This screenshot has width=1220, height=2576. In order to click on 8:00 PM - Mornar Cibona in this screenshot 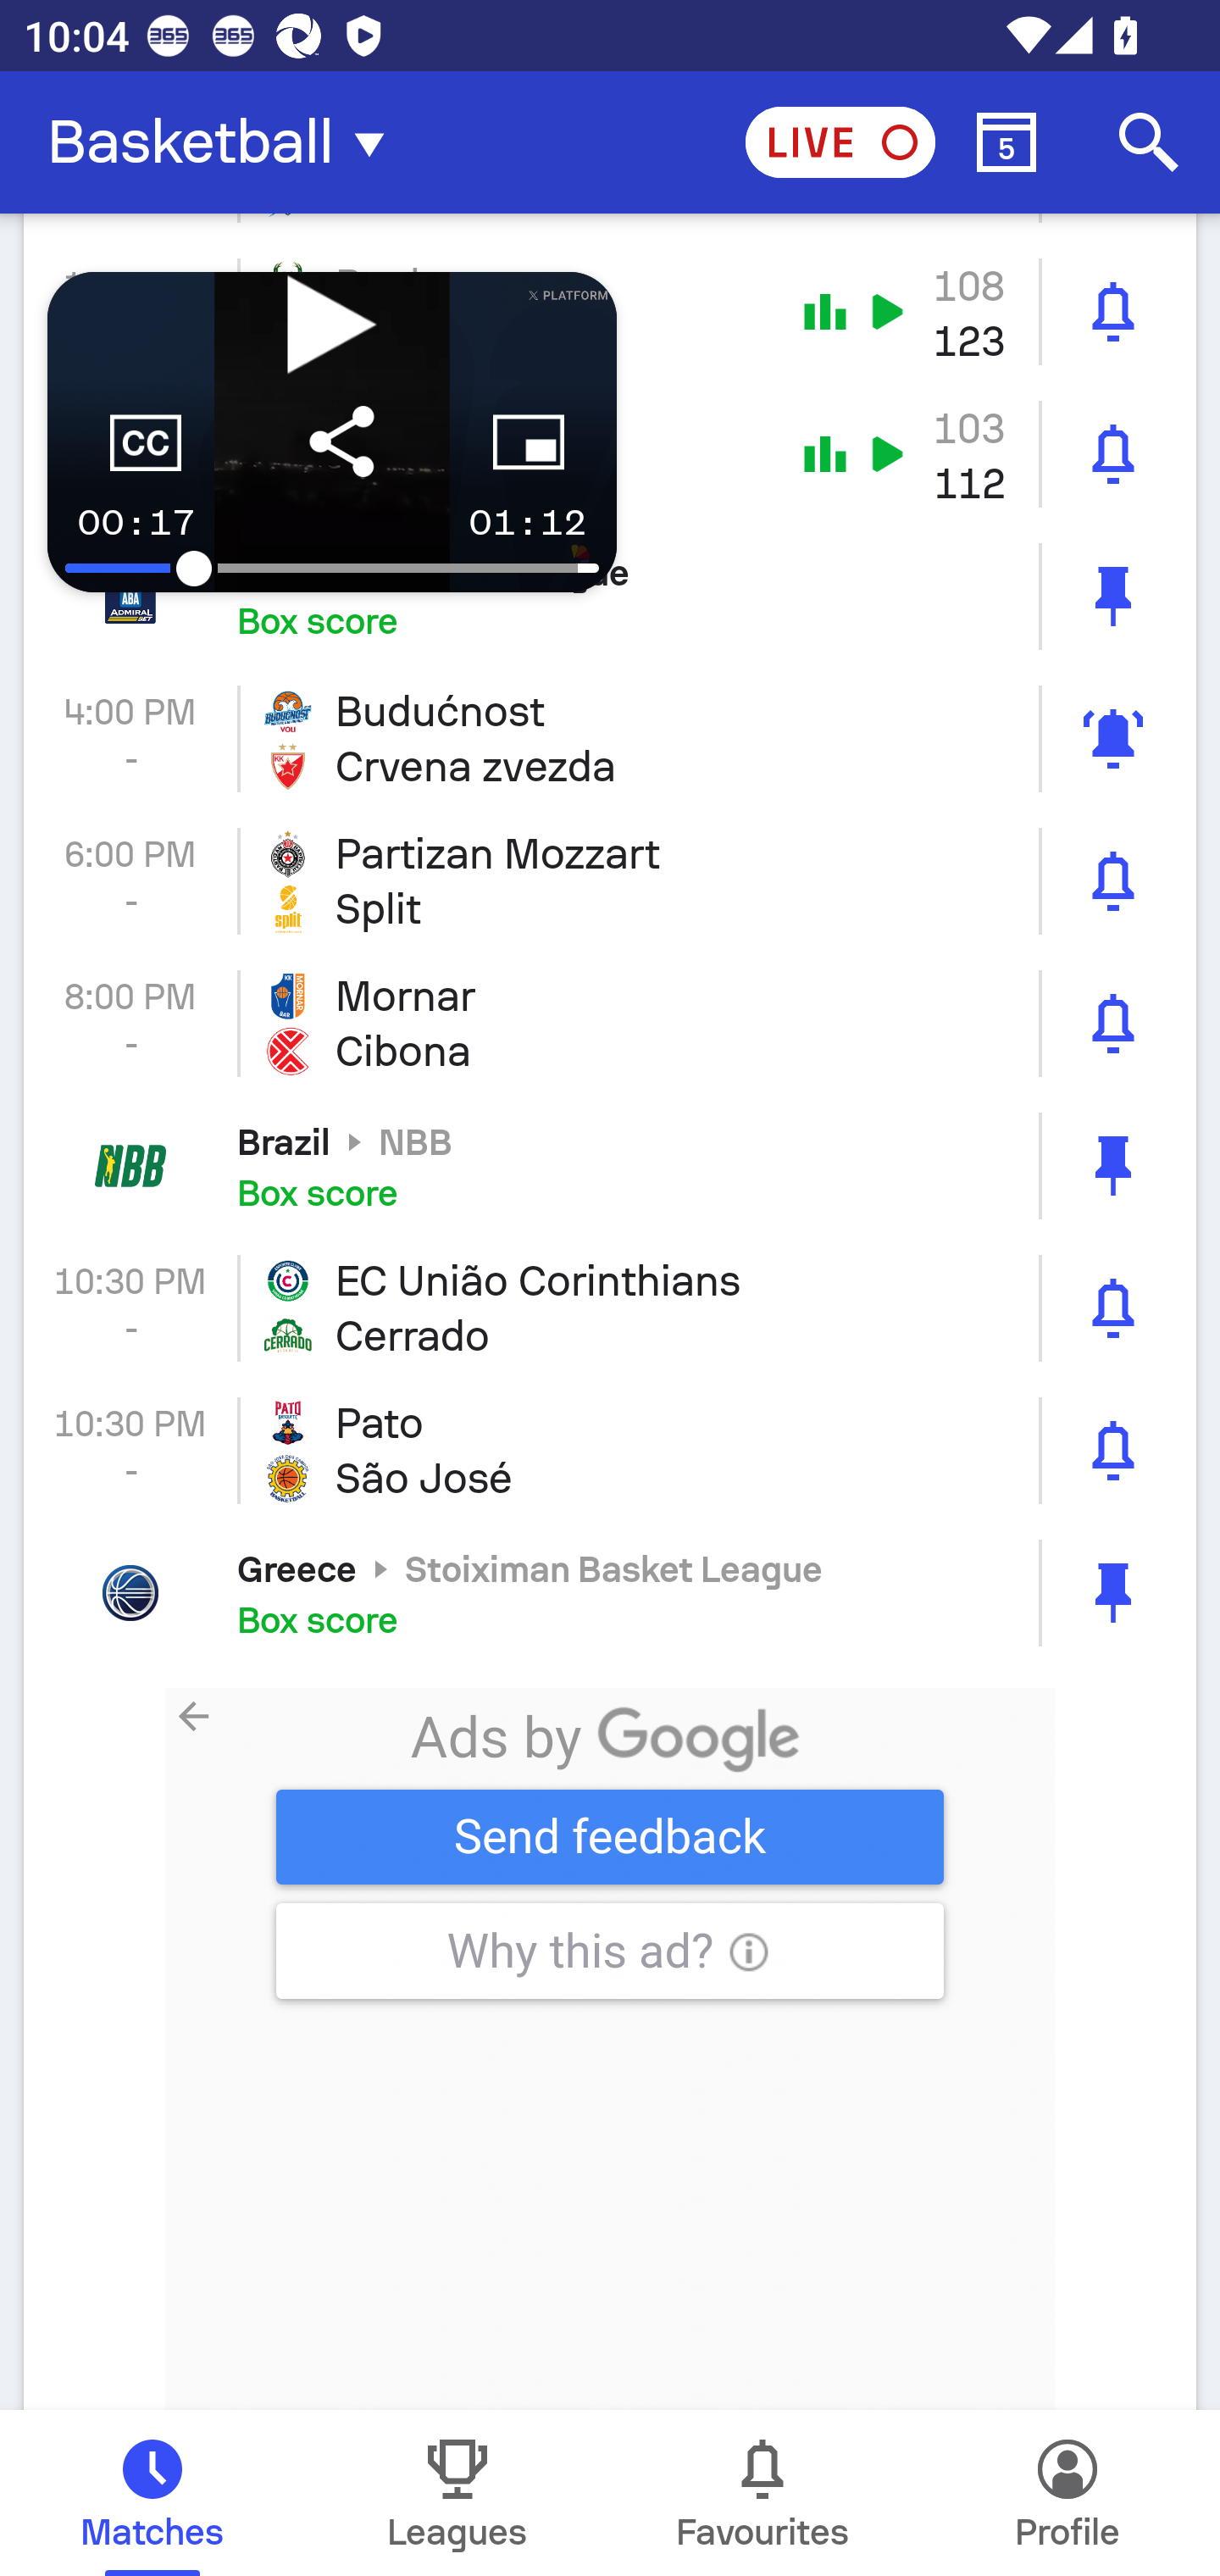, I will do `click(610, 1024)`.